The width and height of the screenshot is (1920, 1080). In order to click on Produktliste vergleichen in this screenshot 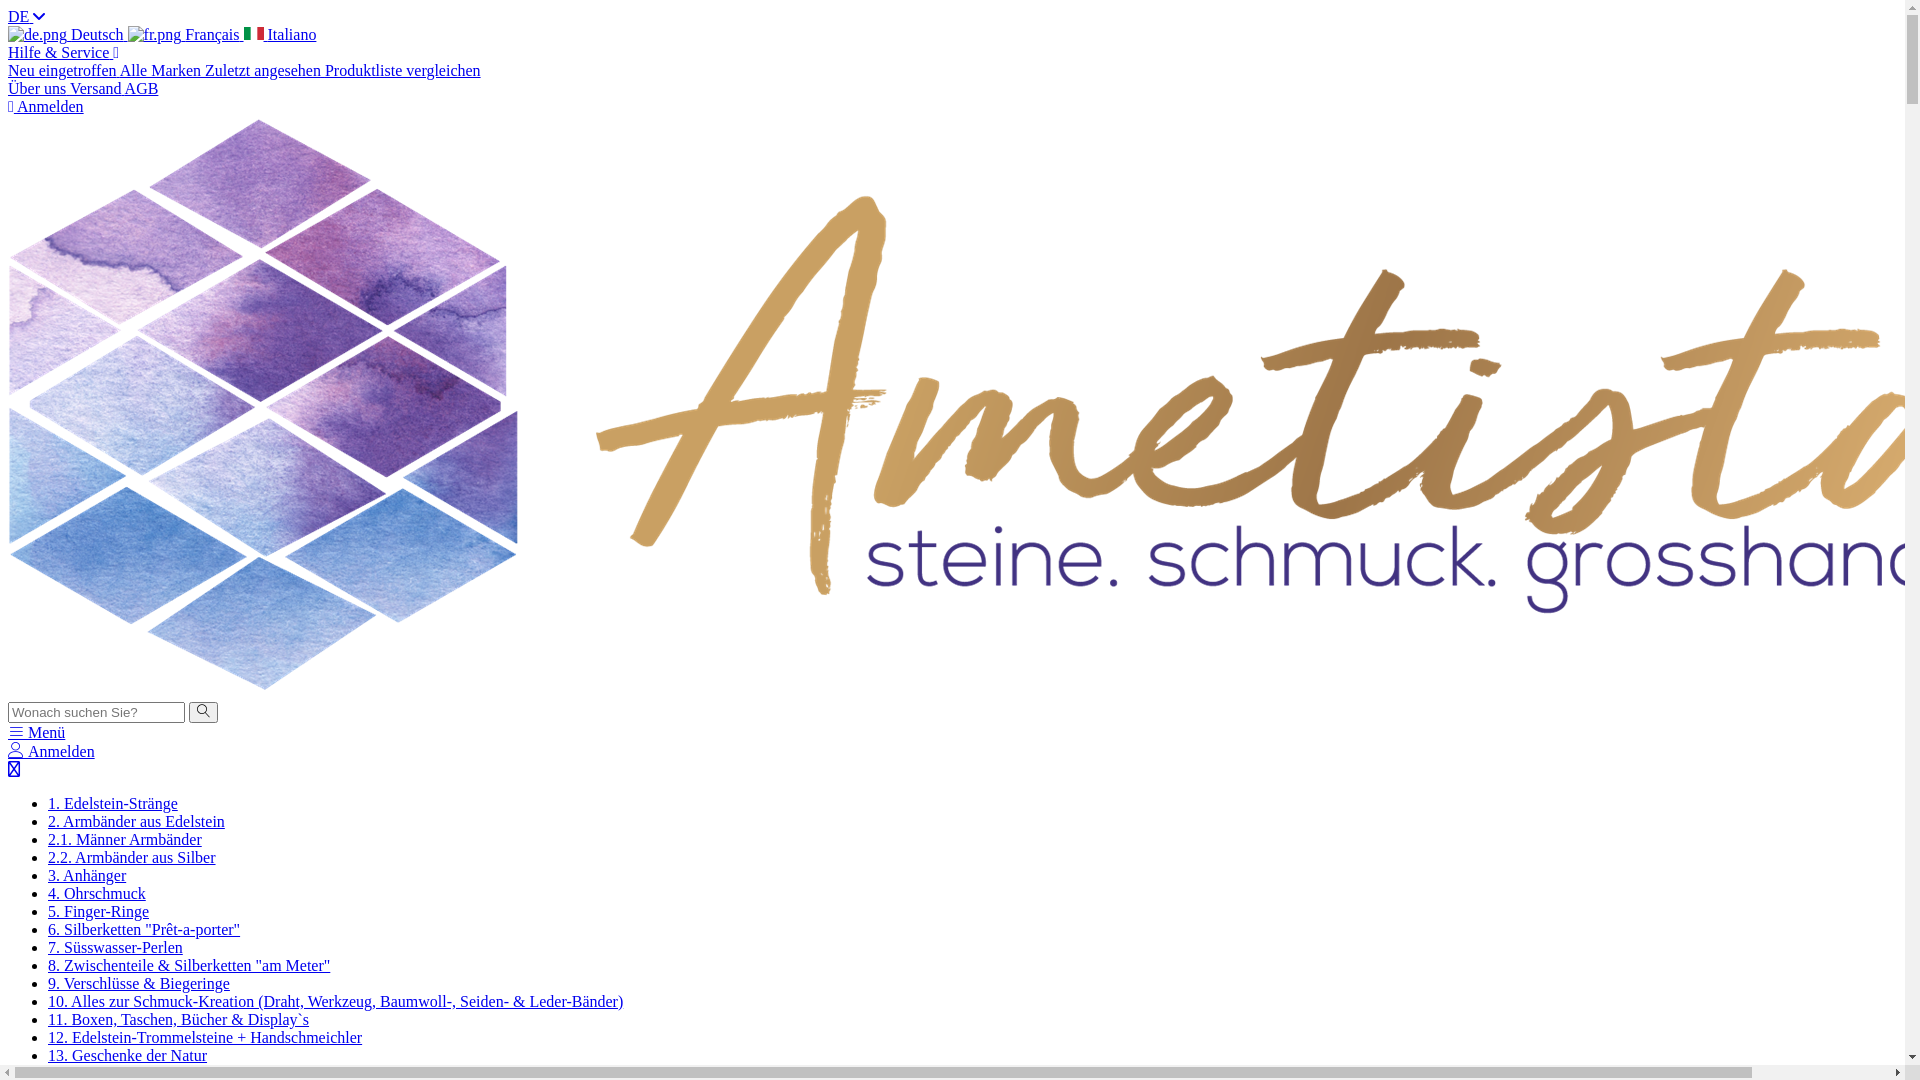, I will do `click(403, 70)`.